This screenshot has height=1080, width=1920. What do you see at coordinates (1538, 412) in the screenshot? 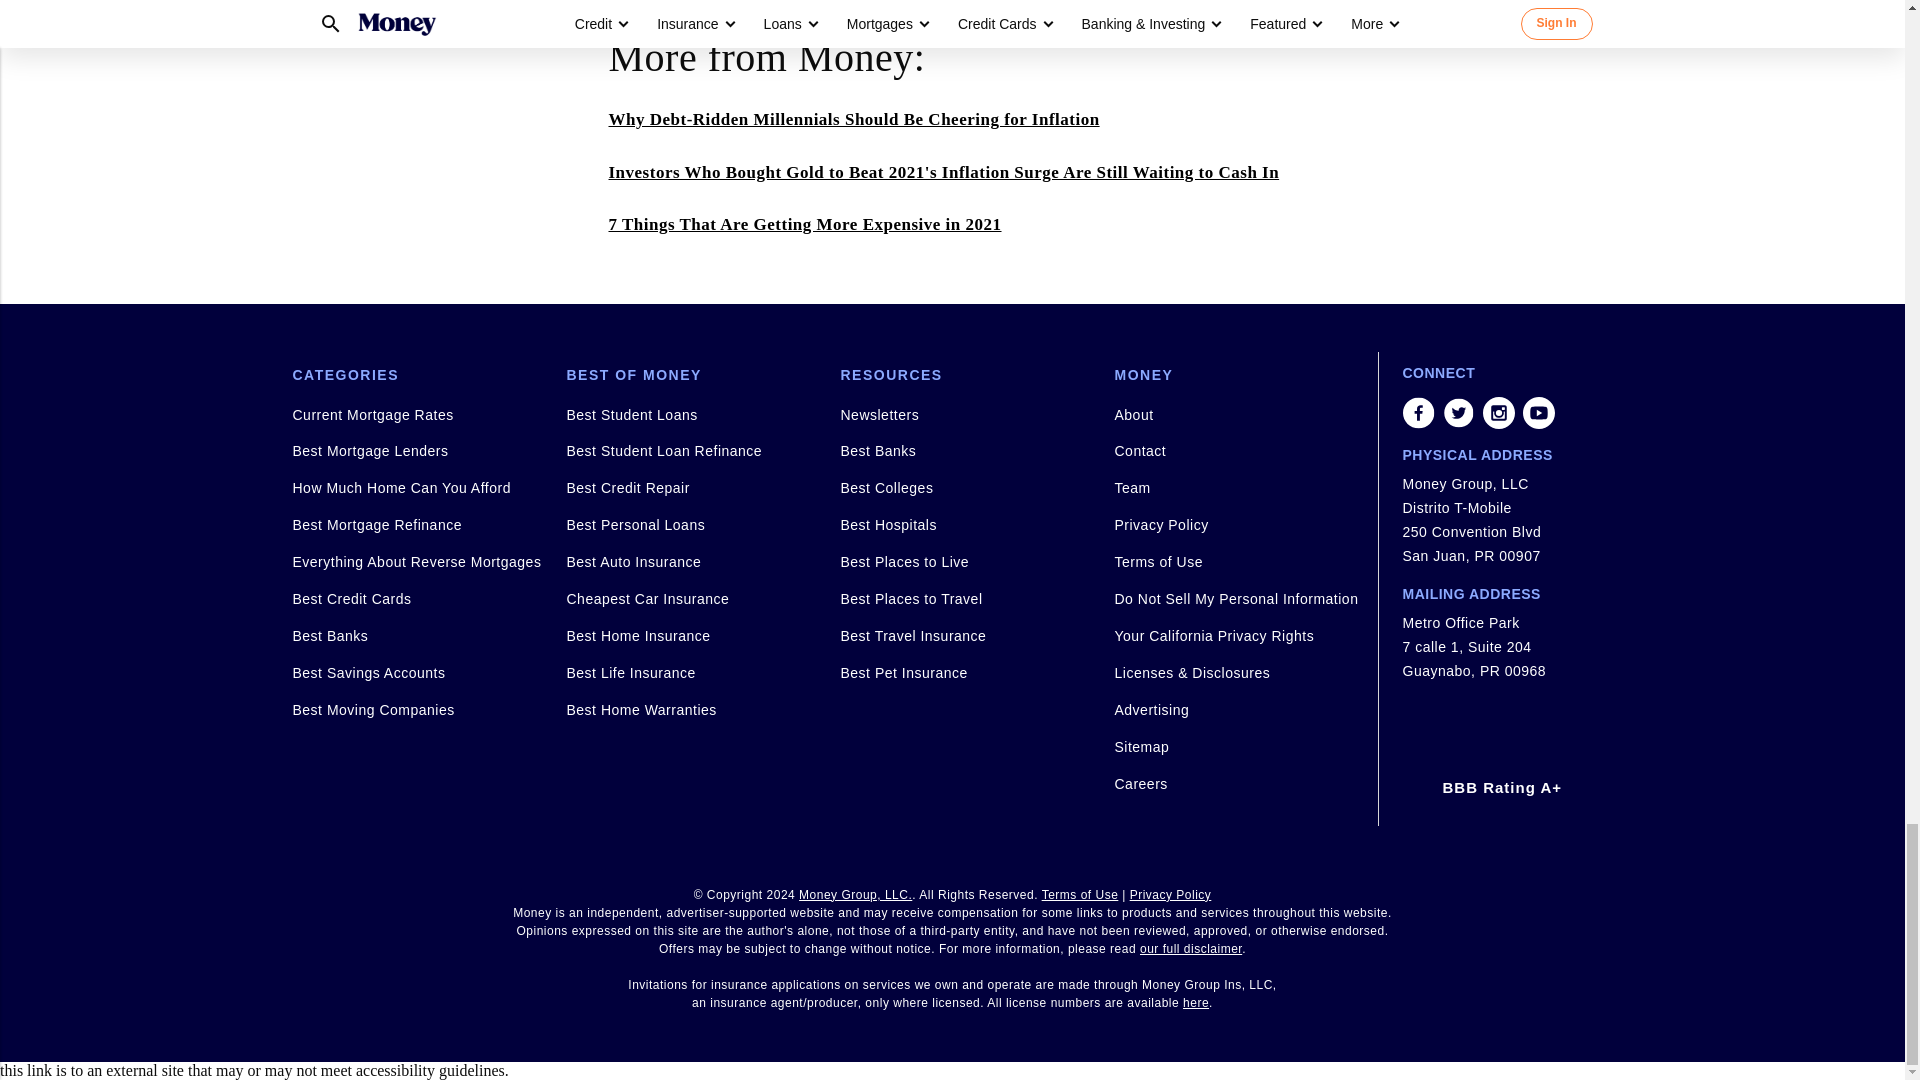
I see `youtube share` at bounding box center [1538, 412].